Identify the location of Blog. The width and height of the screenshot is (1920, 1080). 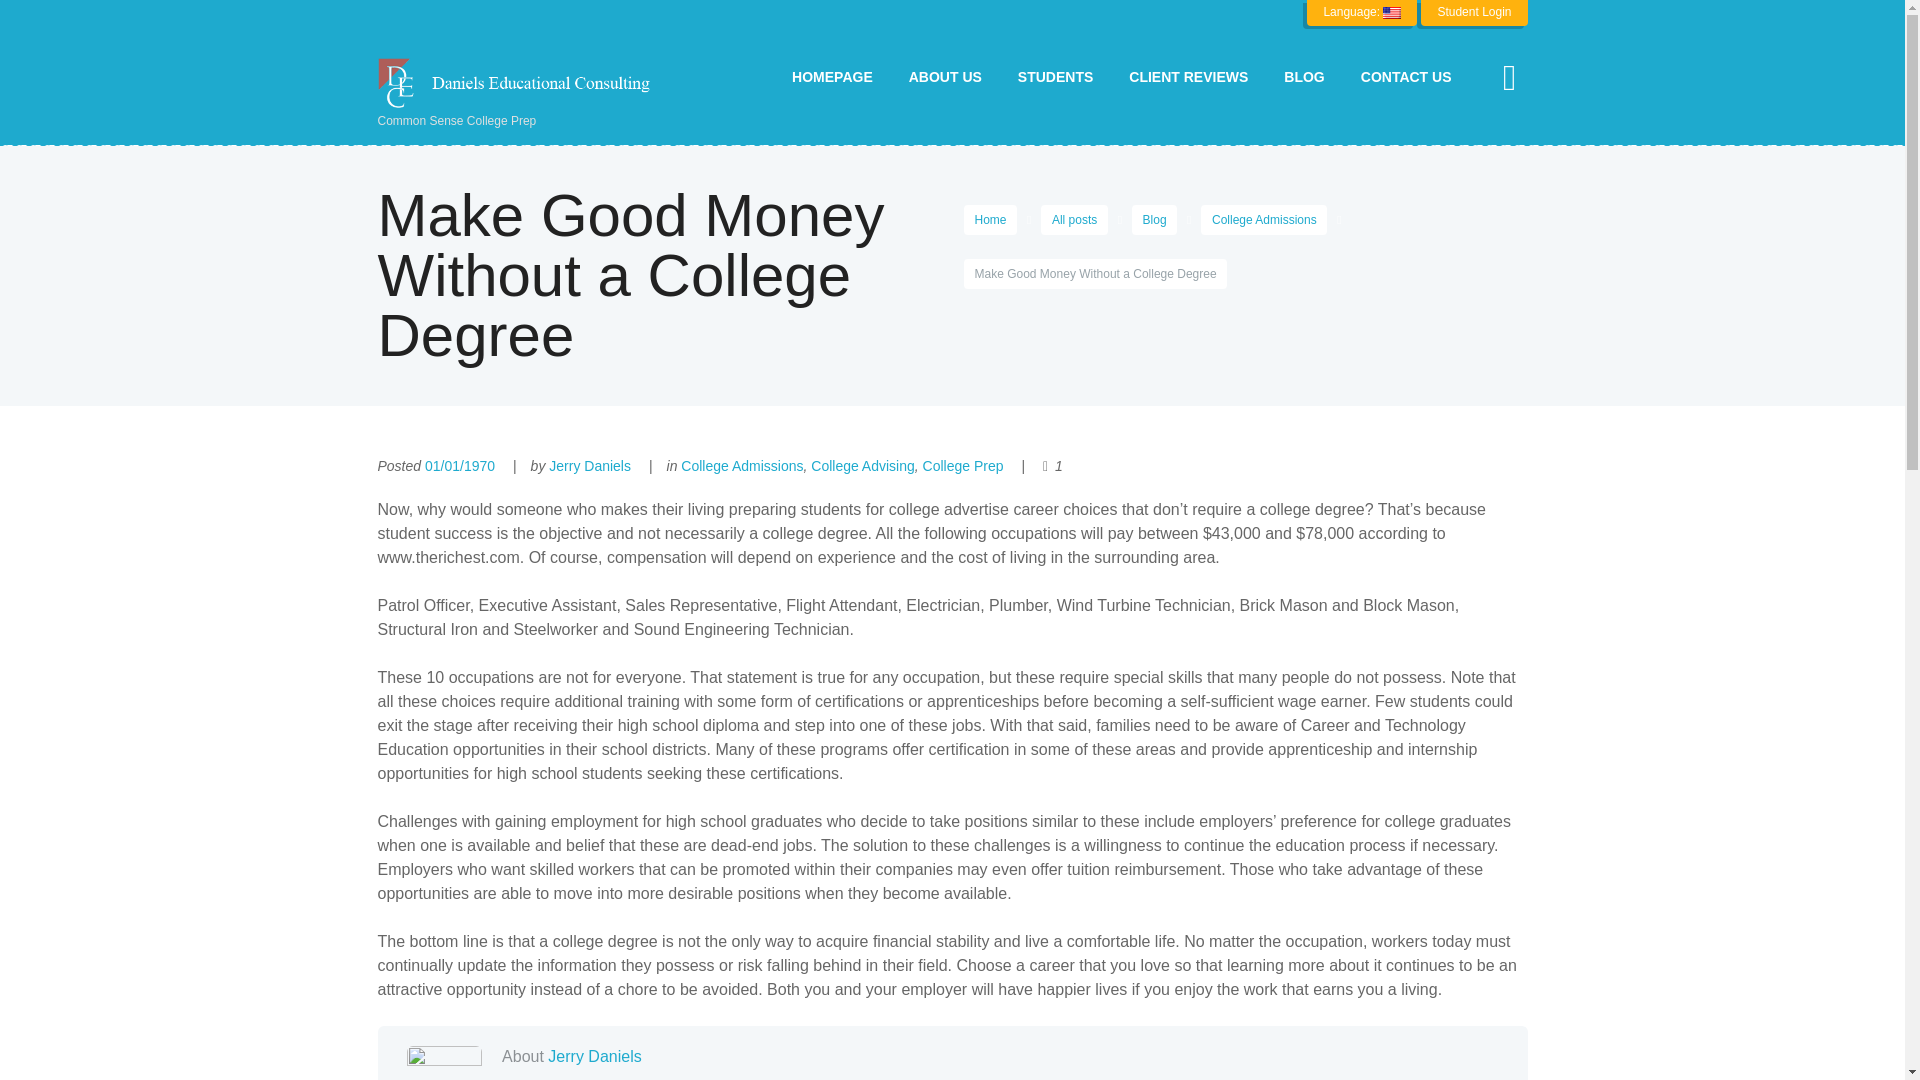
(1154, 220).